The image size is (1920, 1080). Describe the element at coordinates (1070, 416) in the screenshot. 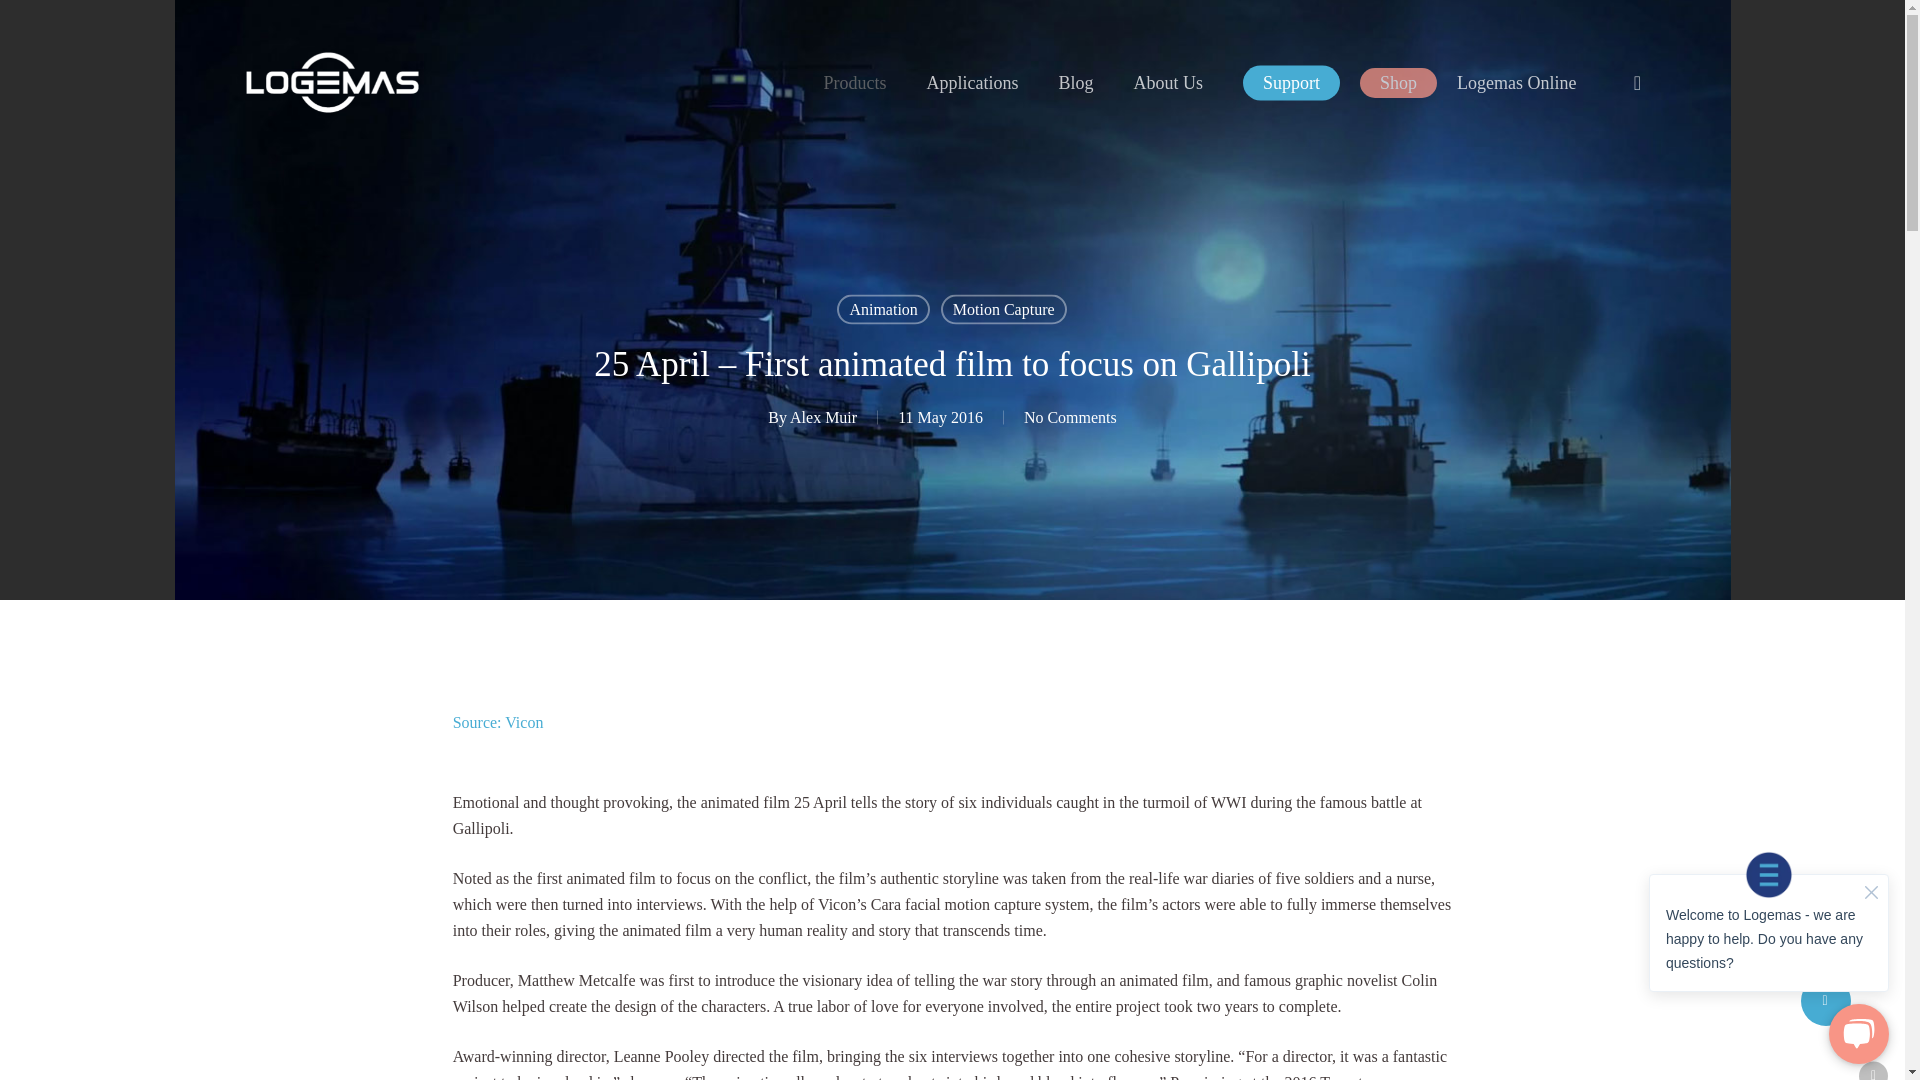

I see `No Comments` at that location.